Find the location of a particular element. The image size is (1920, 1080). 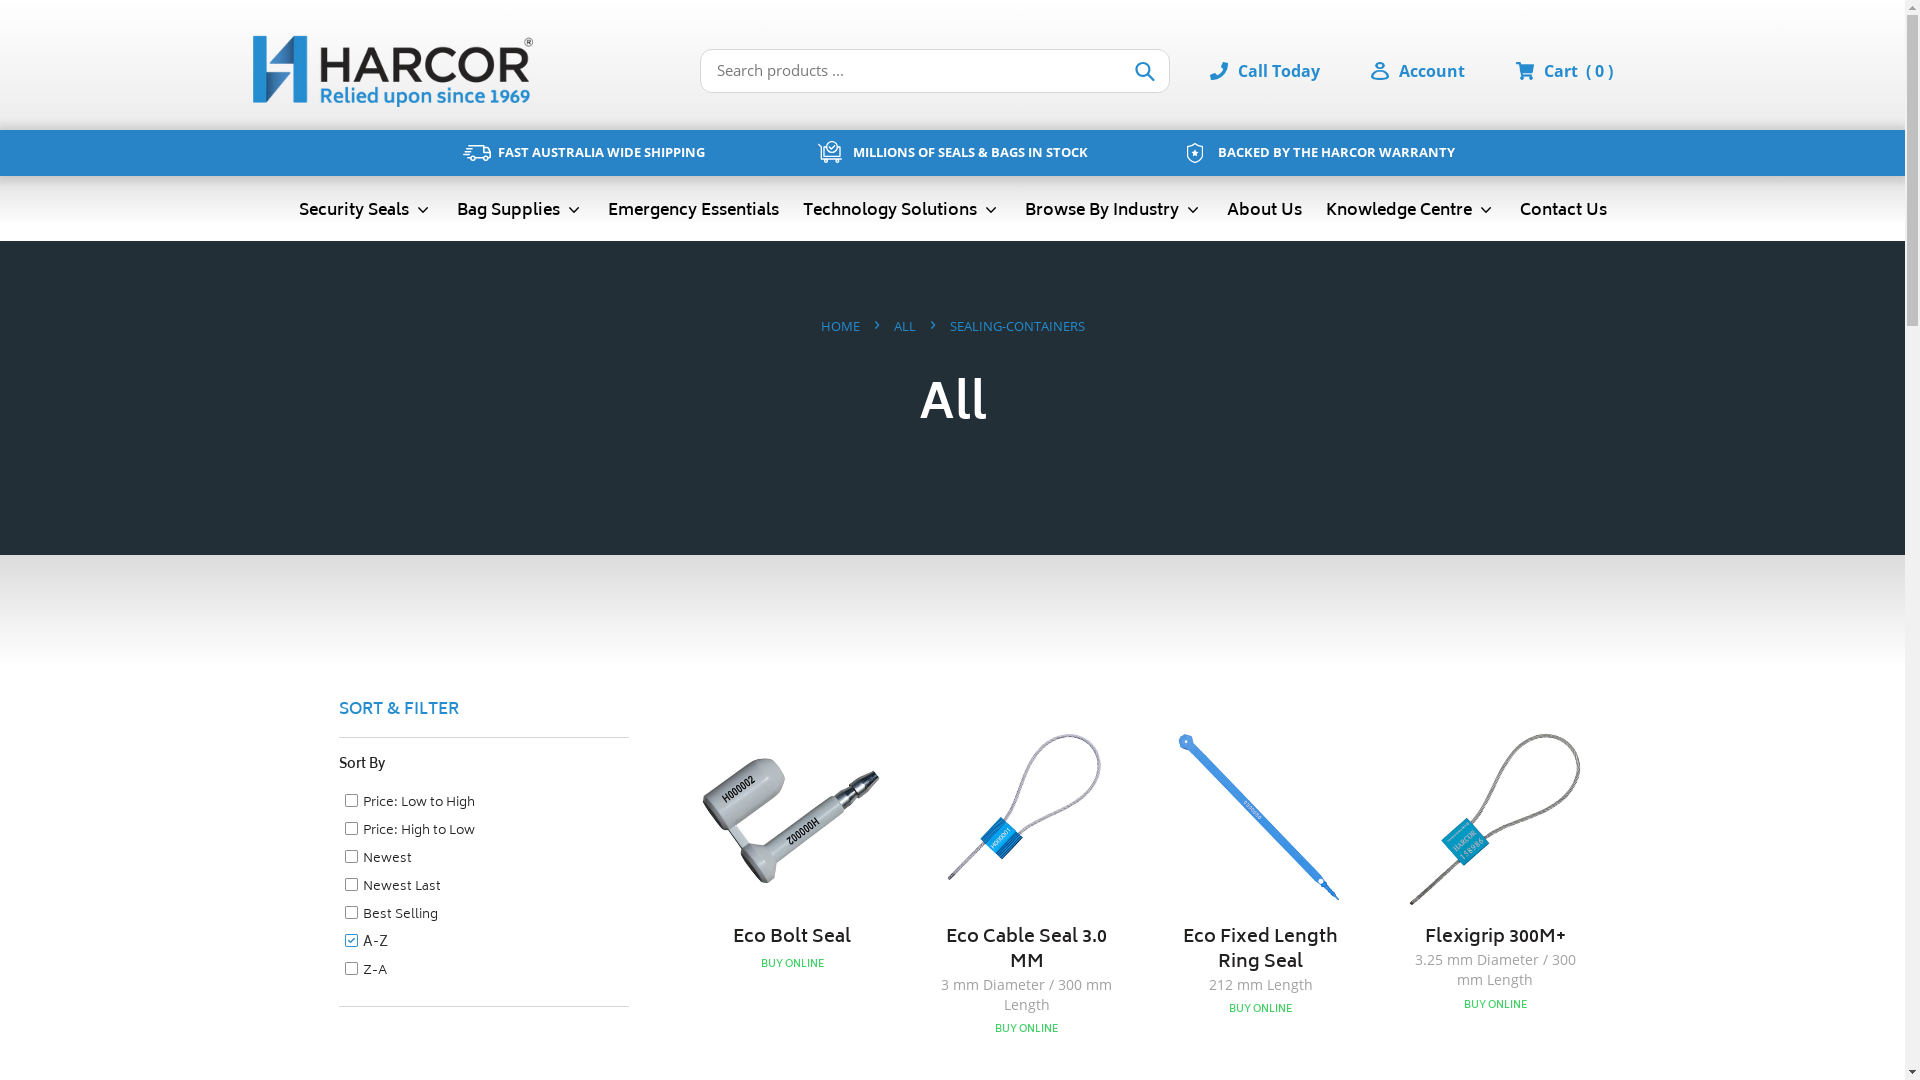

BACKED BY THE HARCOR WARRANTY is located at coordinates (1322, 154).